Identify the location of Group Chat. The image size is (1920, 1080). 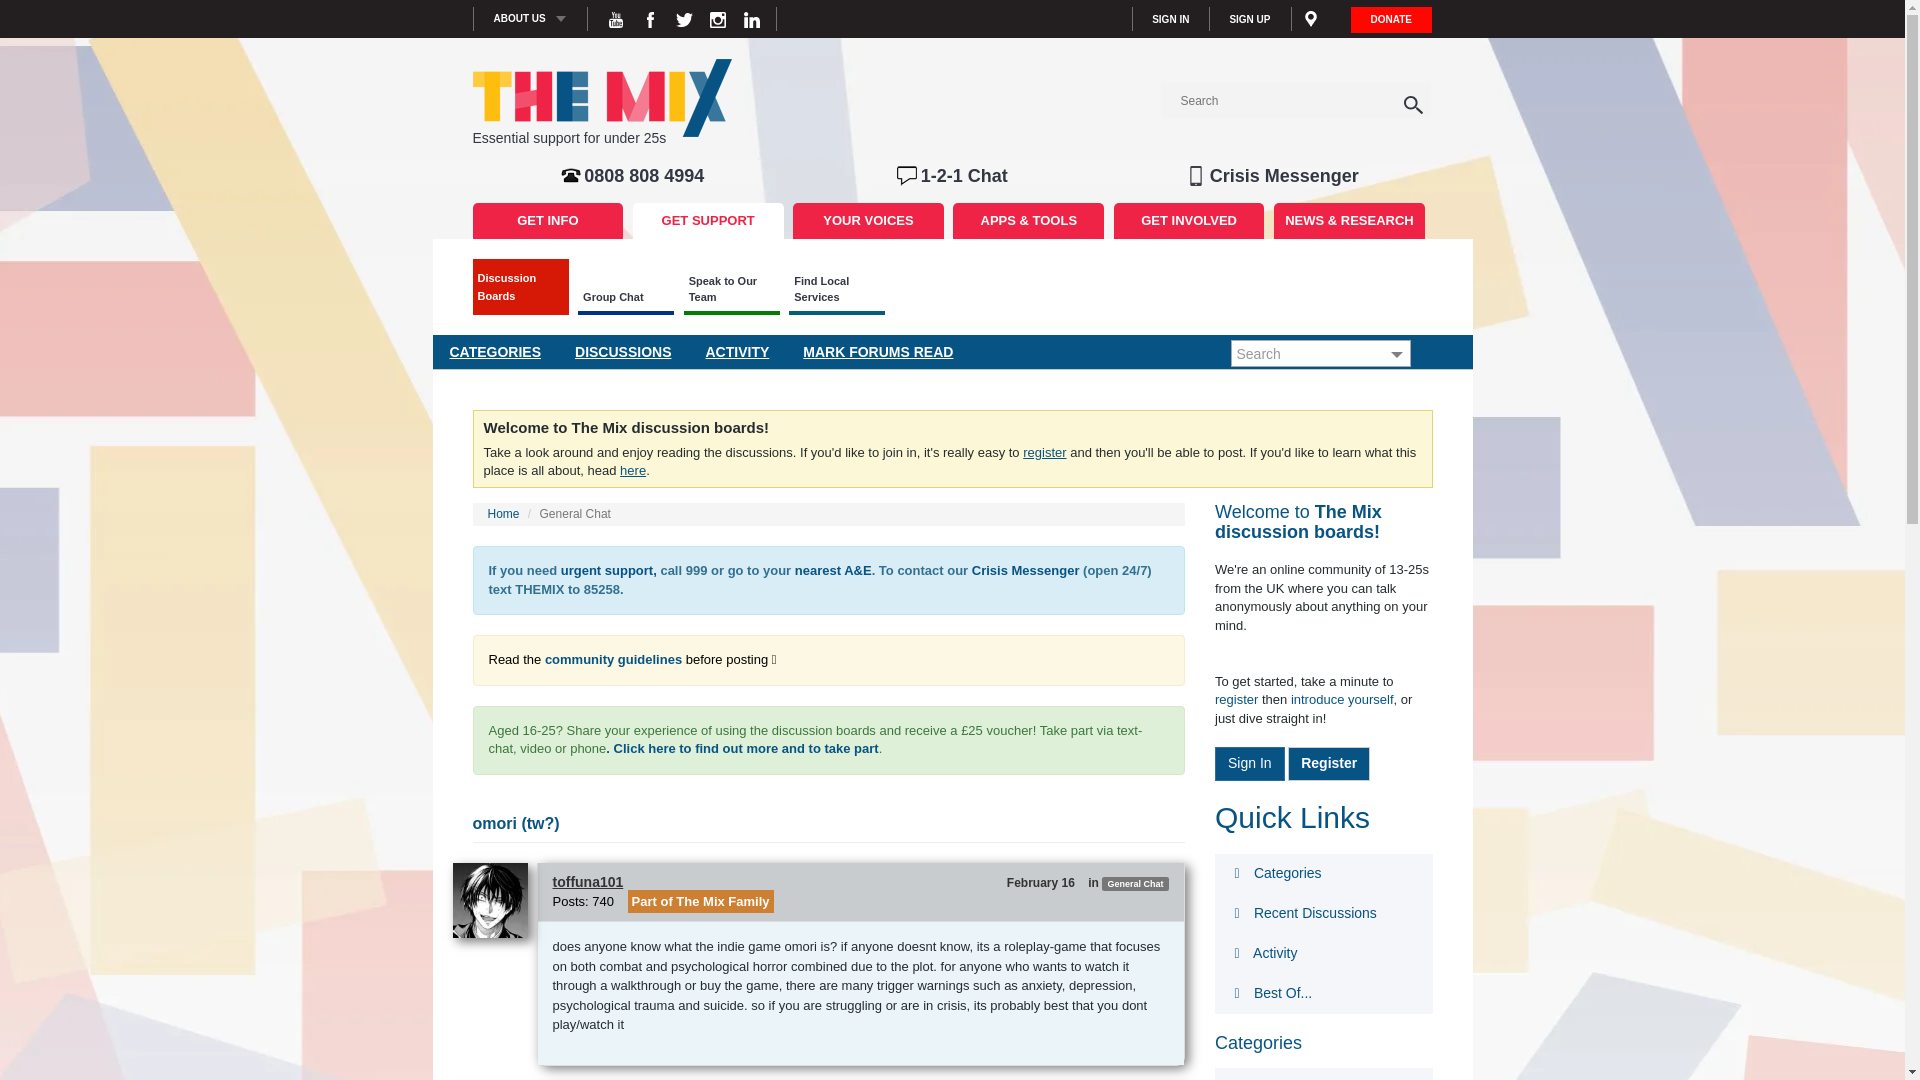
(625, 298).